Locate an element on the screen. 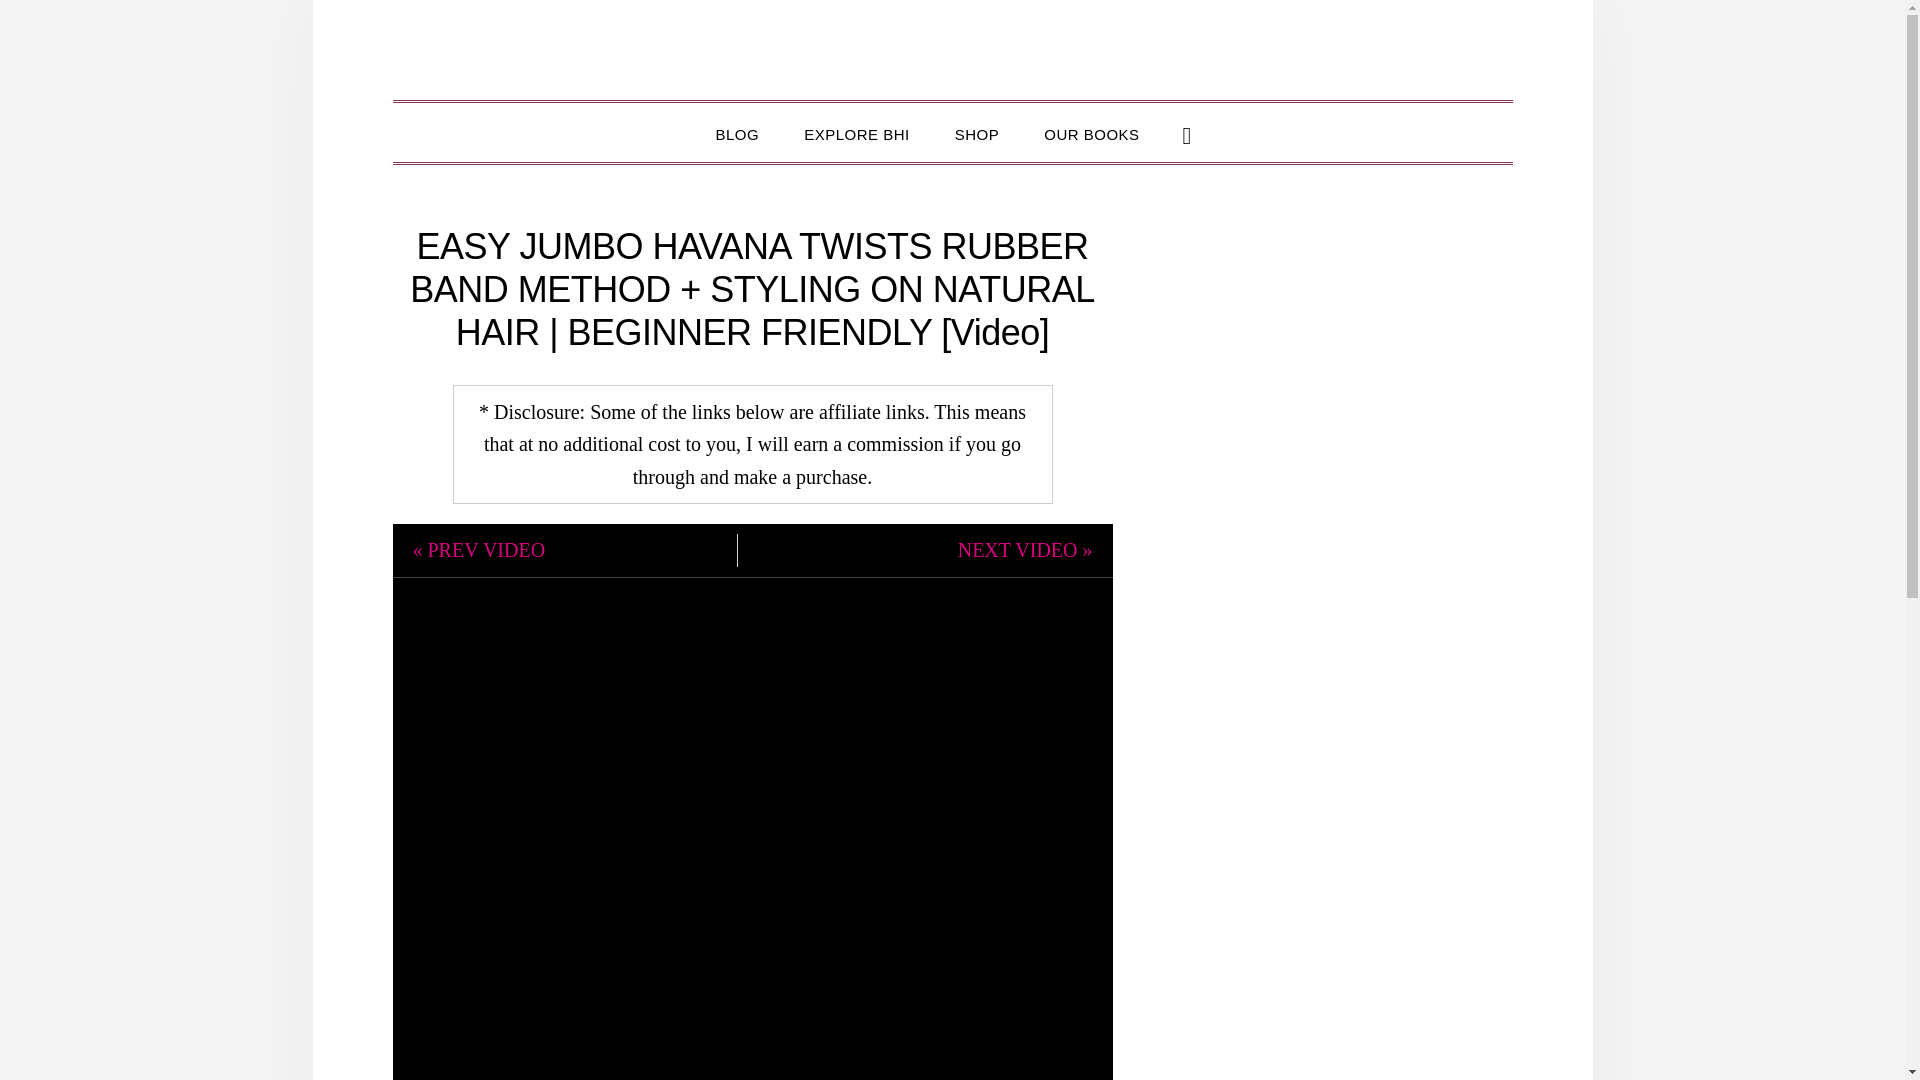 The image size is (1920, 1080). EXPLORE BHI is located at coordinates (856, 132).